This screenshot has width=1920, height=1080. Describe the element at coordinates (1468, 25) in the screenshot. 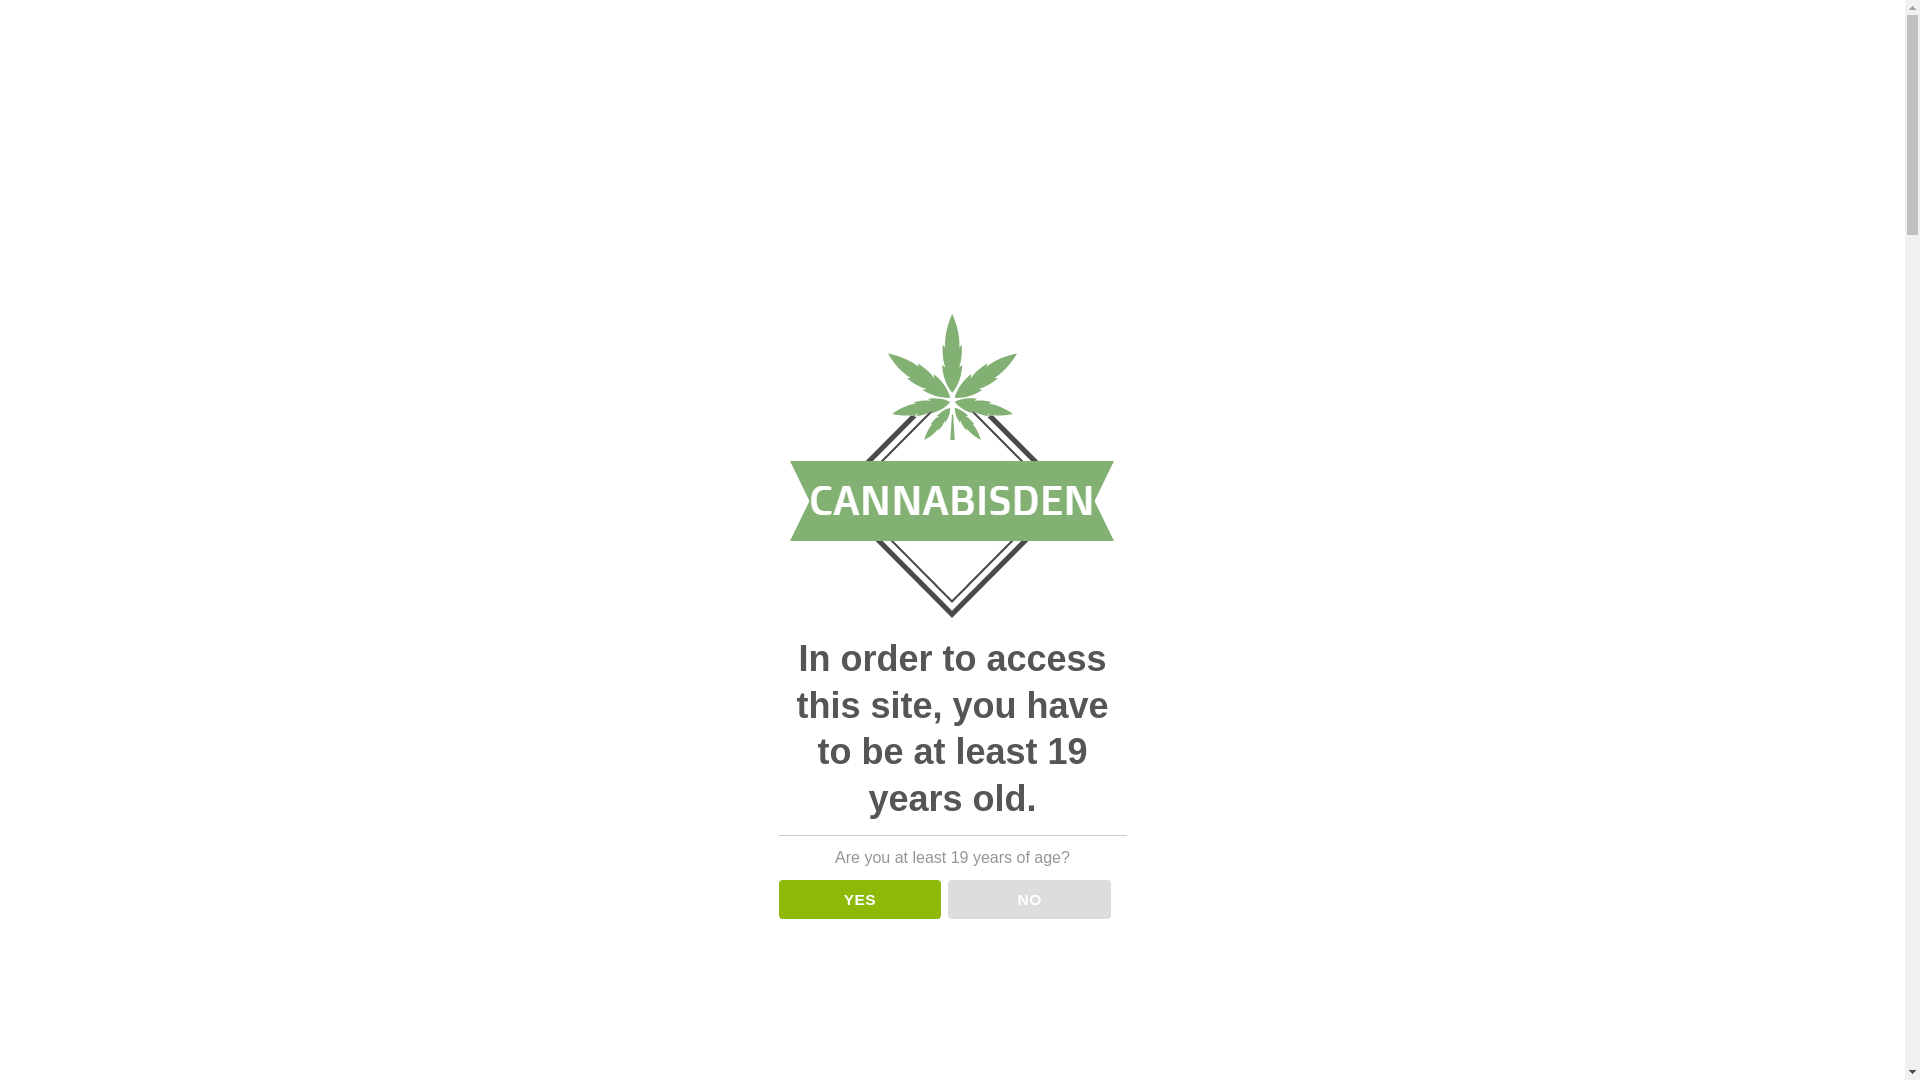

I see `How To Order` at that location.